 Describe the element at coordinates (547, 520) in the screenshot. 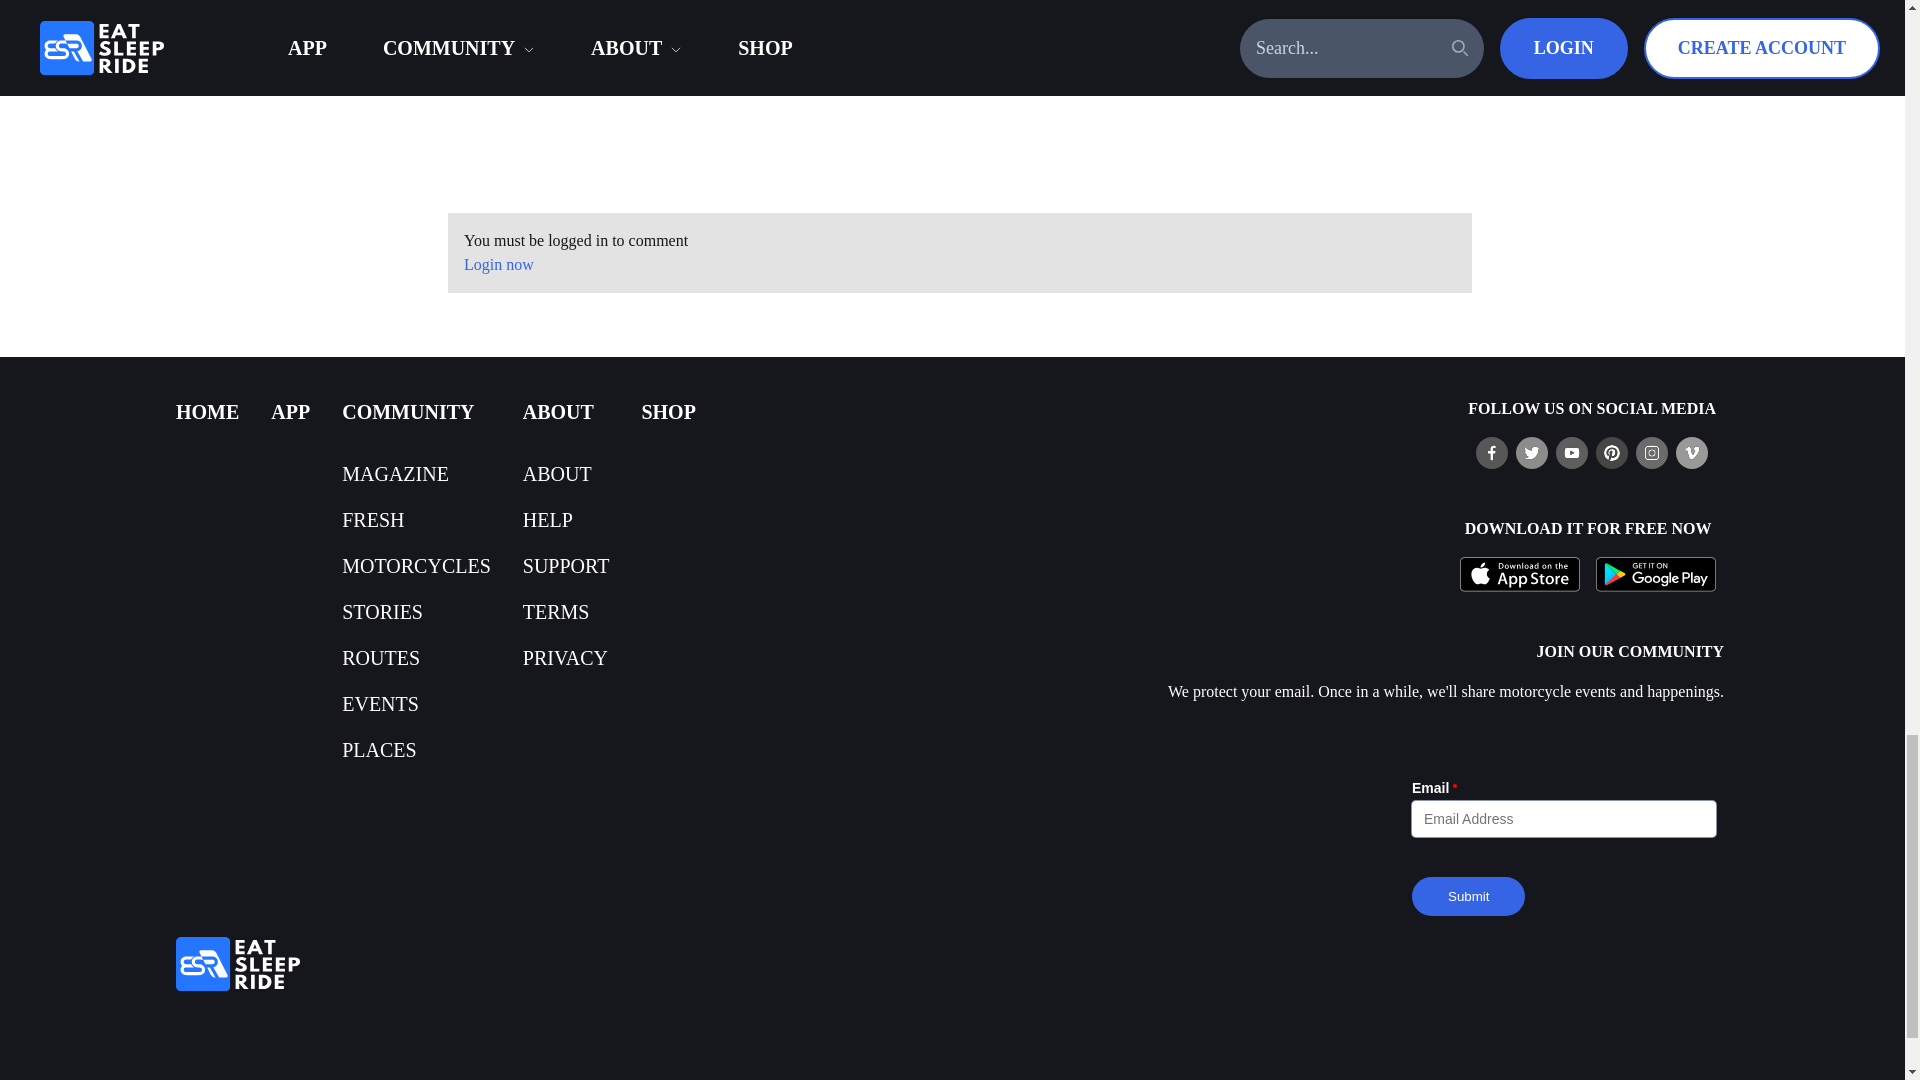

I see `Help` at that location.